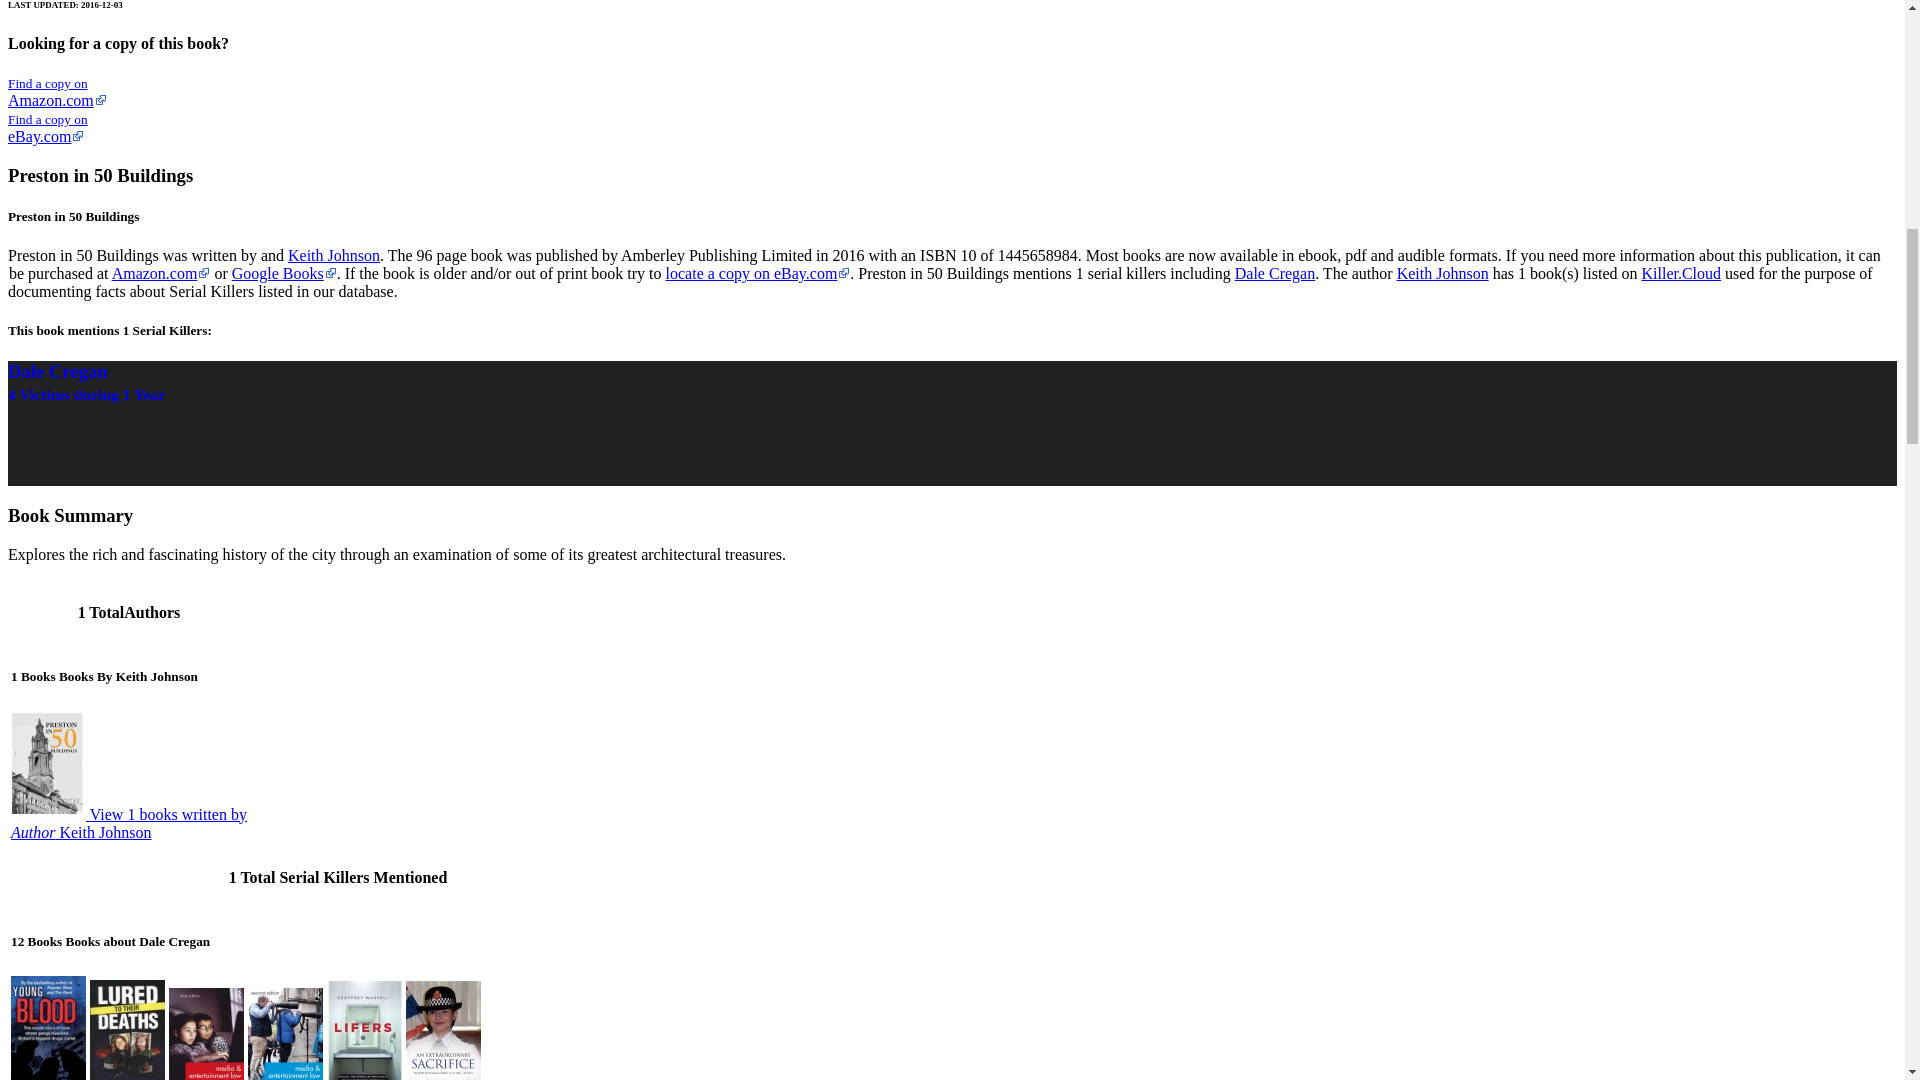 Image resolution: width=1920 pixels, height=1080 pixels. What do you see at coordinates (57, 92) in the screenshot?
I see `Keith Johnson` at bounding box center [57, 92].